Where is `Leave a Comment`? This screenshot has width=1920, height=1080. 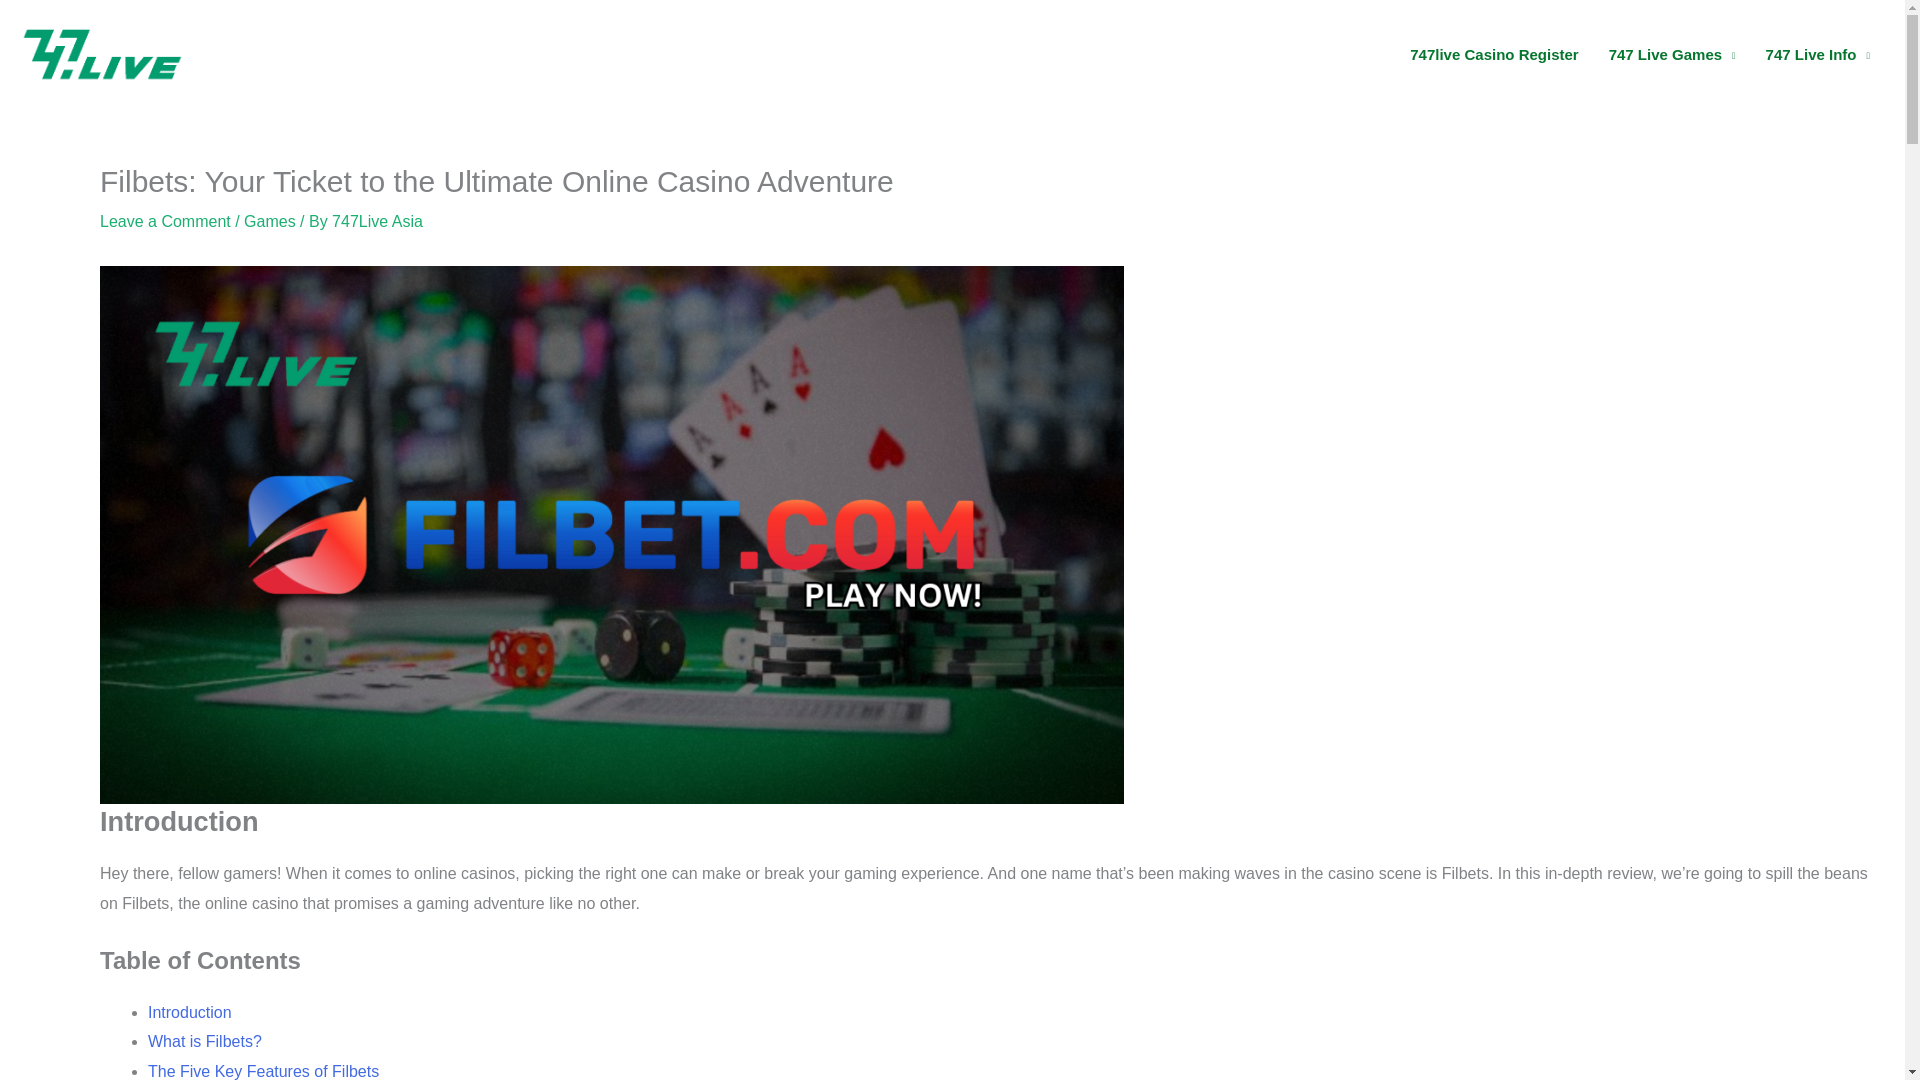
Leave a Comment is located at coordinates (164, 221).